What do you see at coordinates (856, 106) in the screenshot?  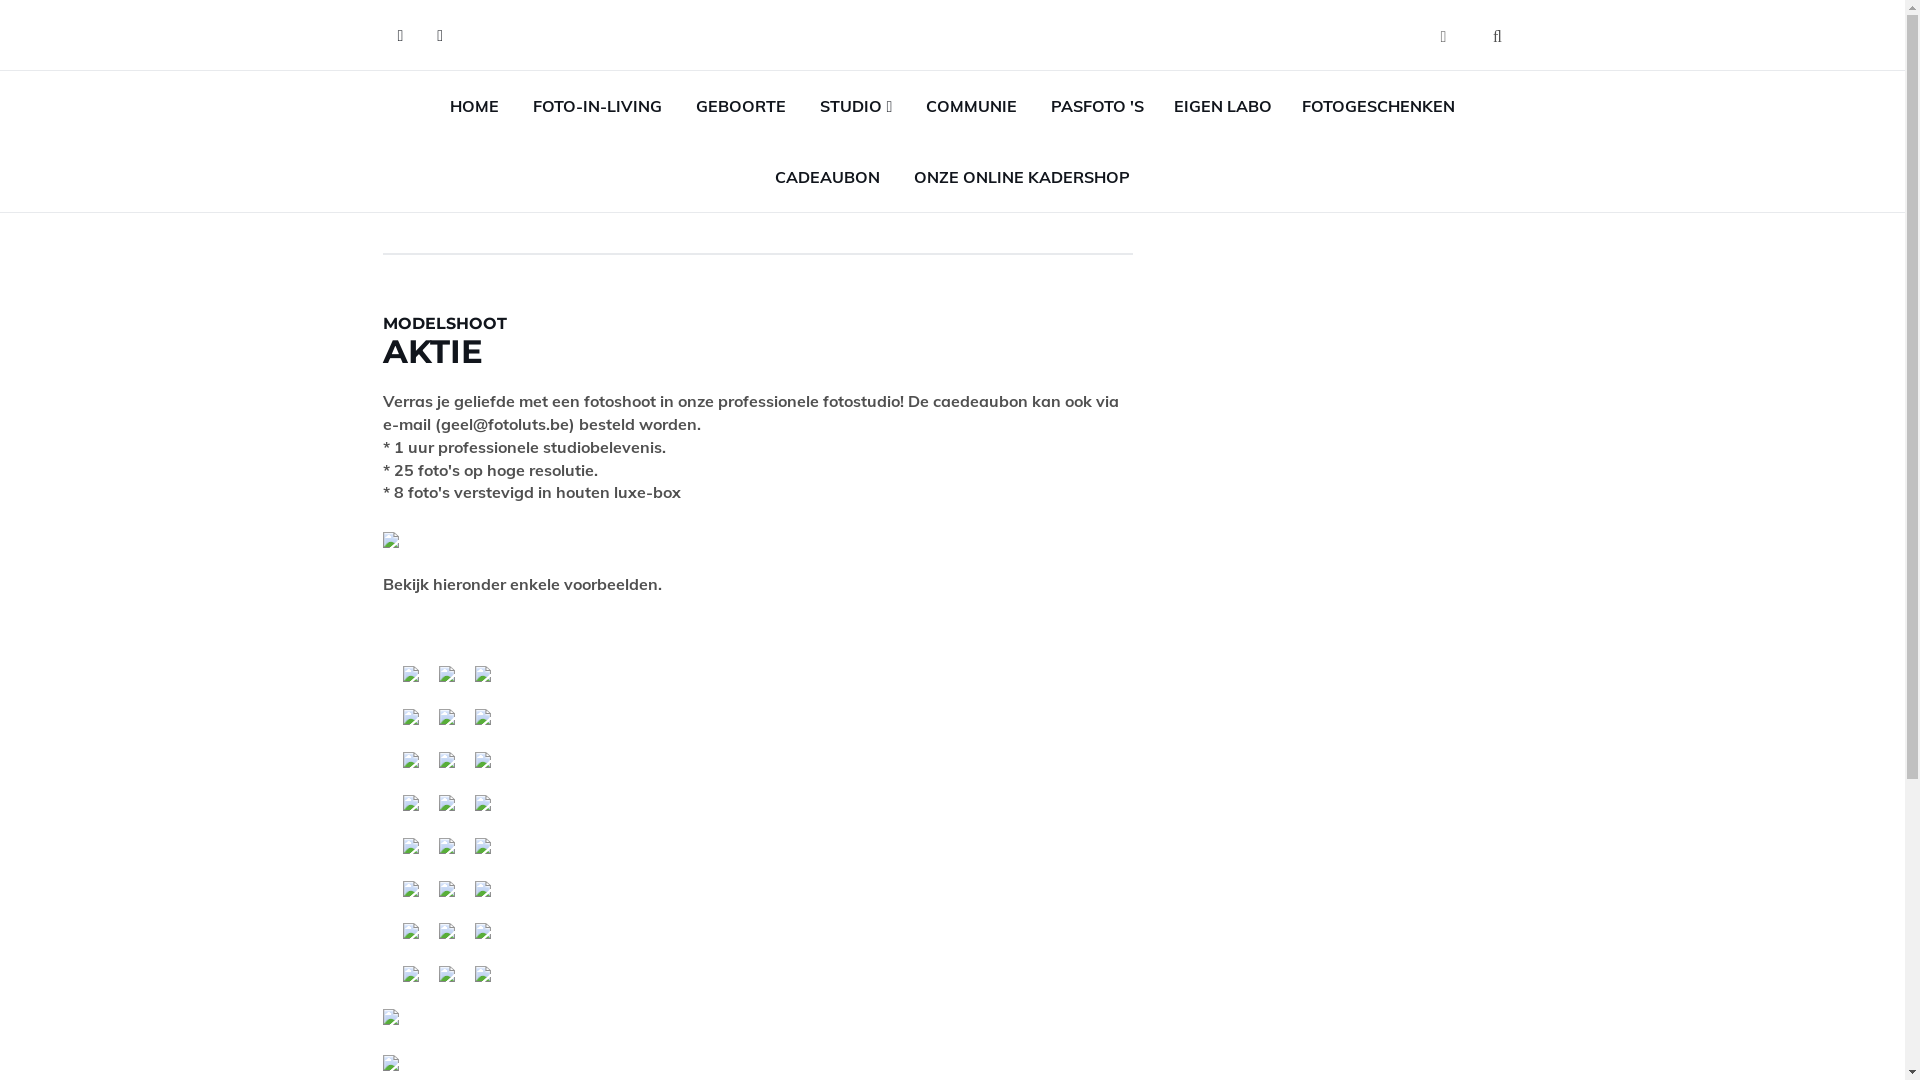 I see `STUDIO` at bounding box center [856, 106].